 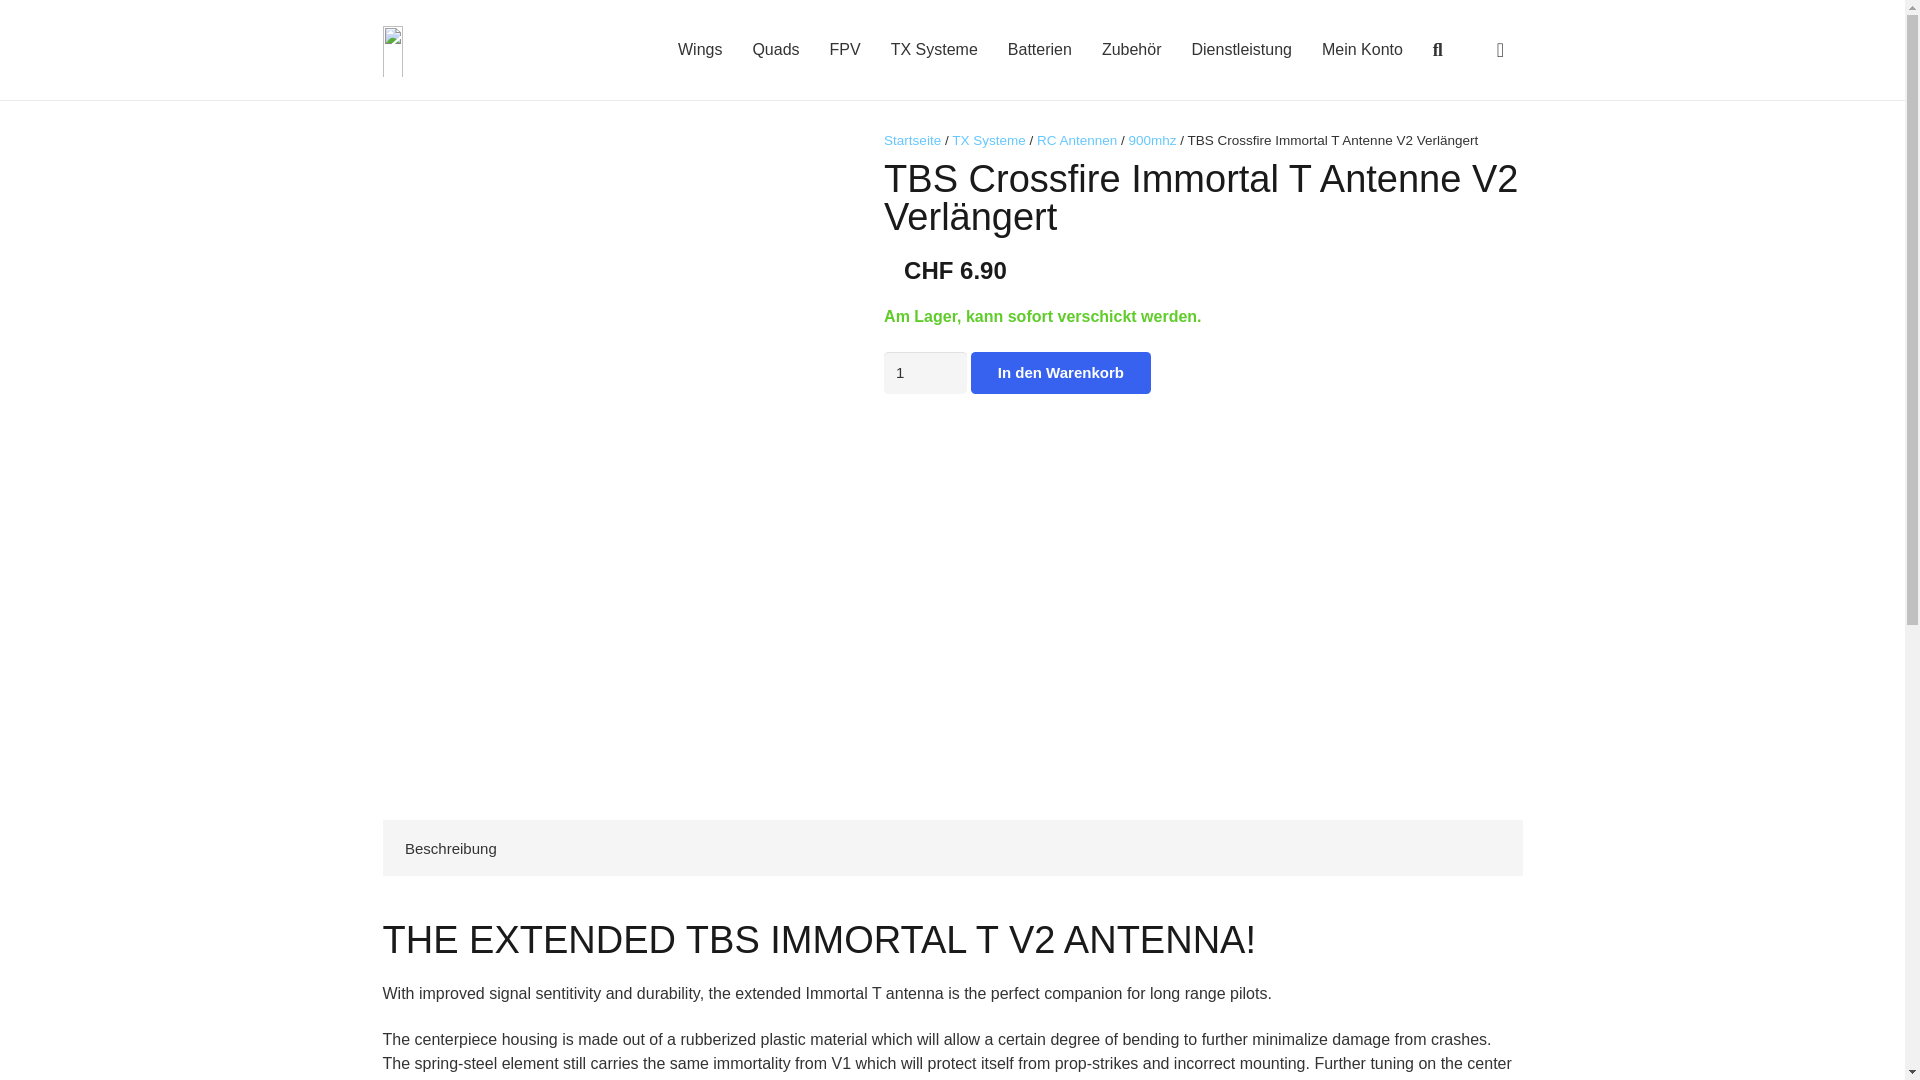 I want to click on Wings, so click(x=700, y=55).